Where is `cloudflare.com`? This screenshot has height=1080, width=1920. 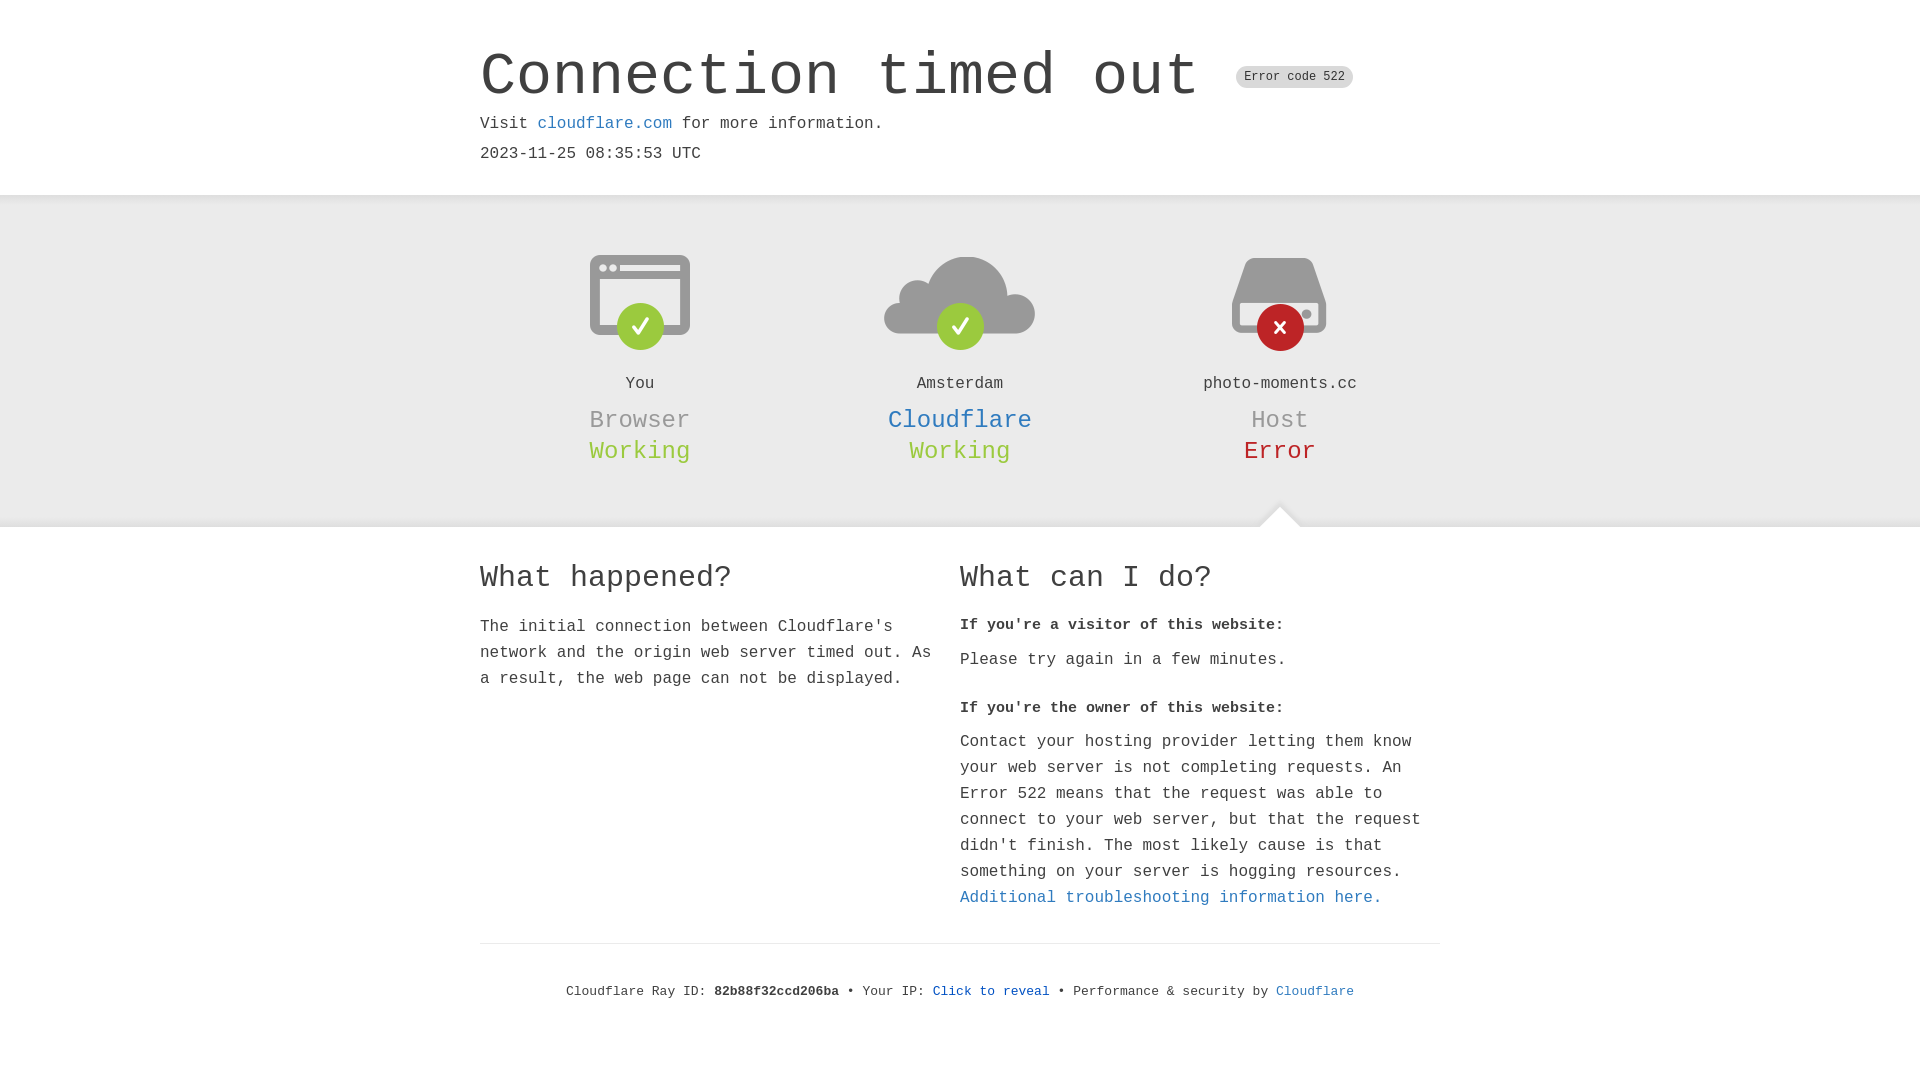 cloudflare.com is located at coordinates (605, 124).